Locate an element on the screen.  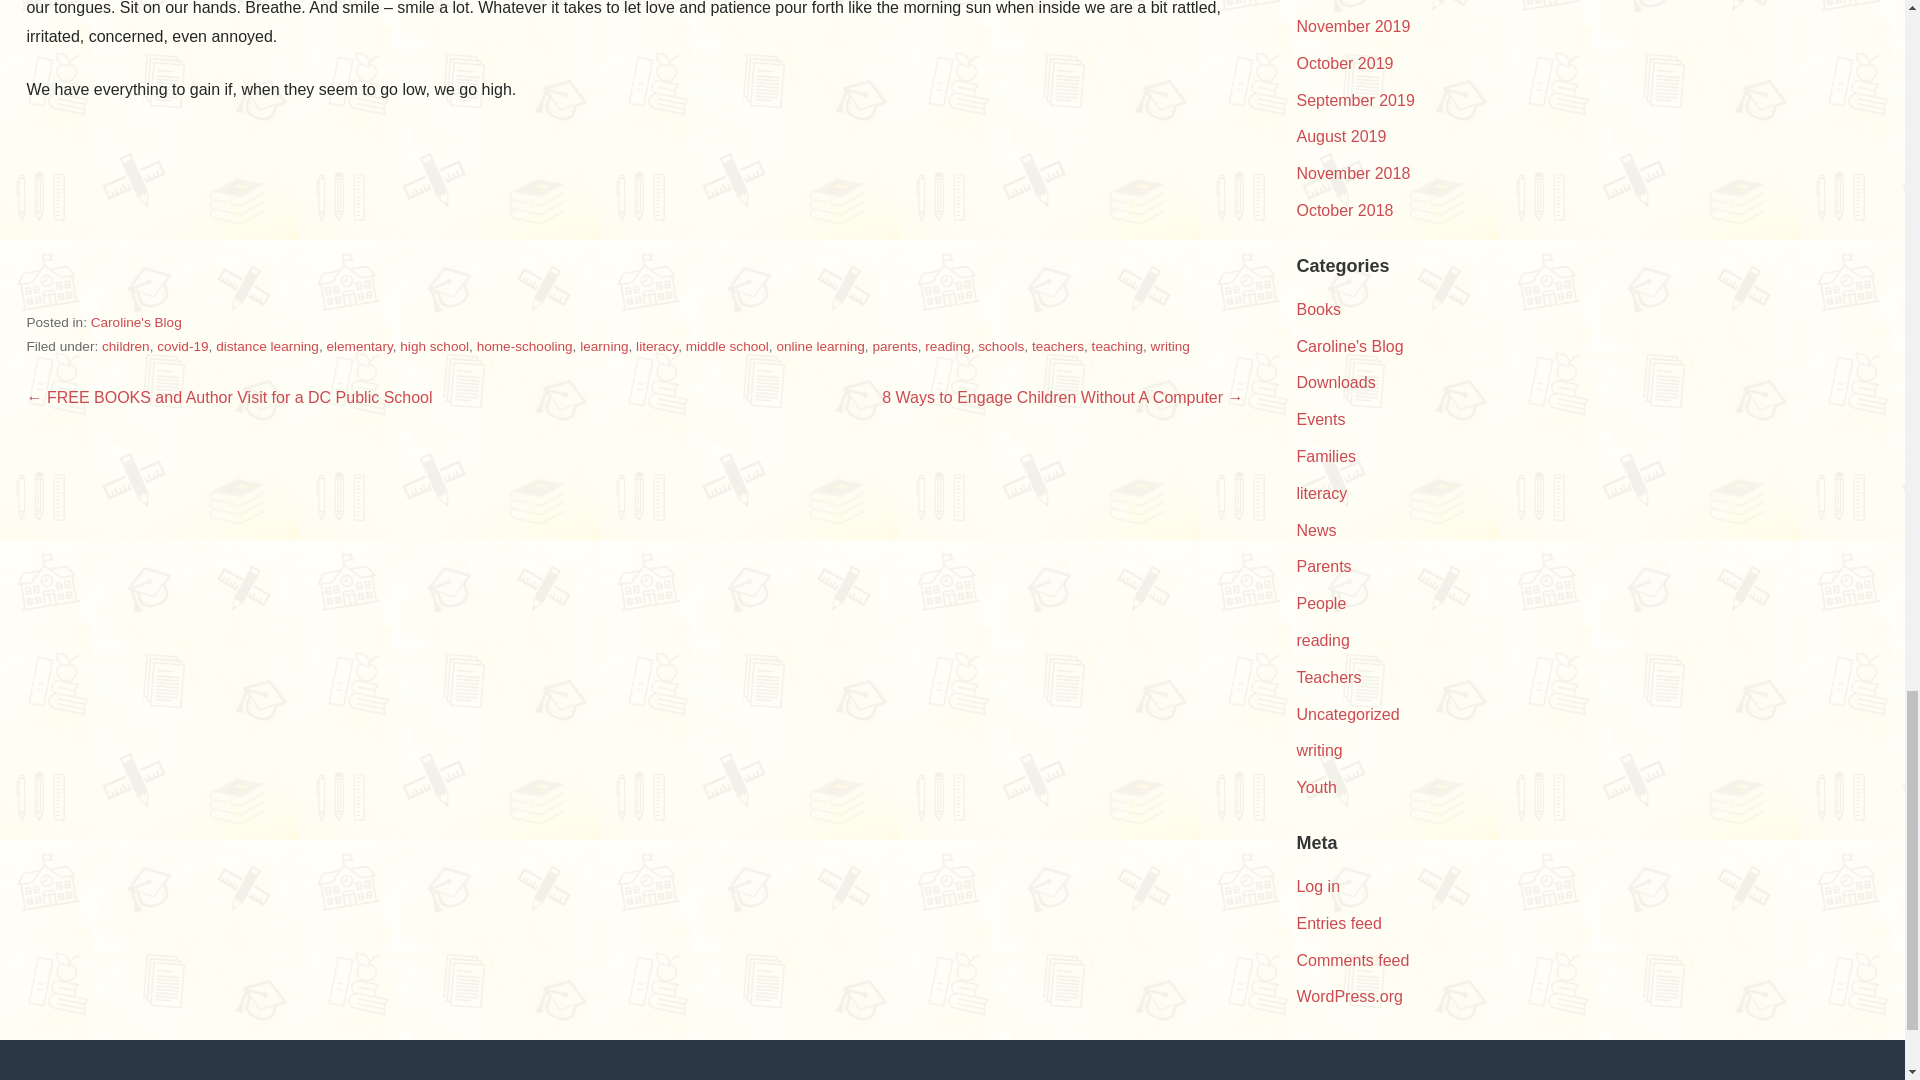
reading is located at coordinates (947, 346).